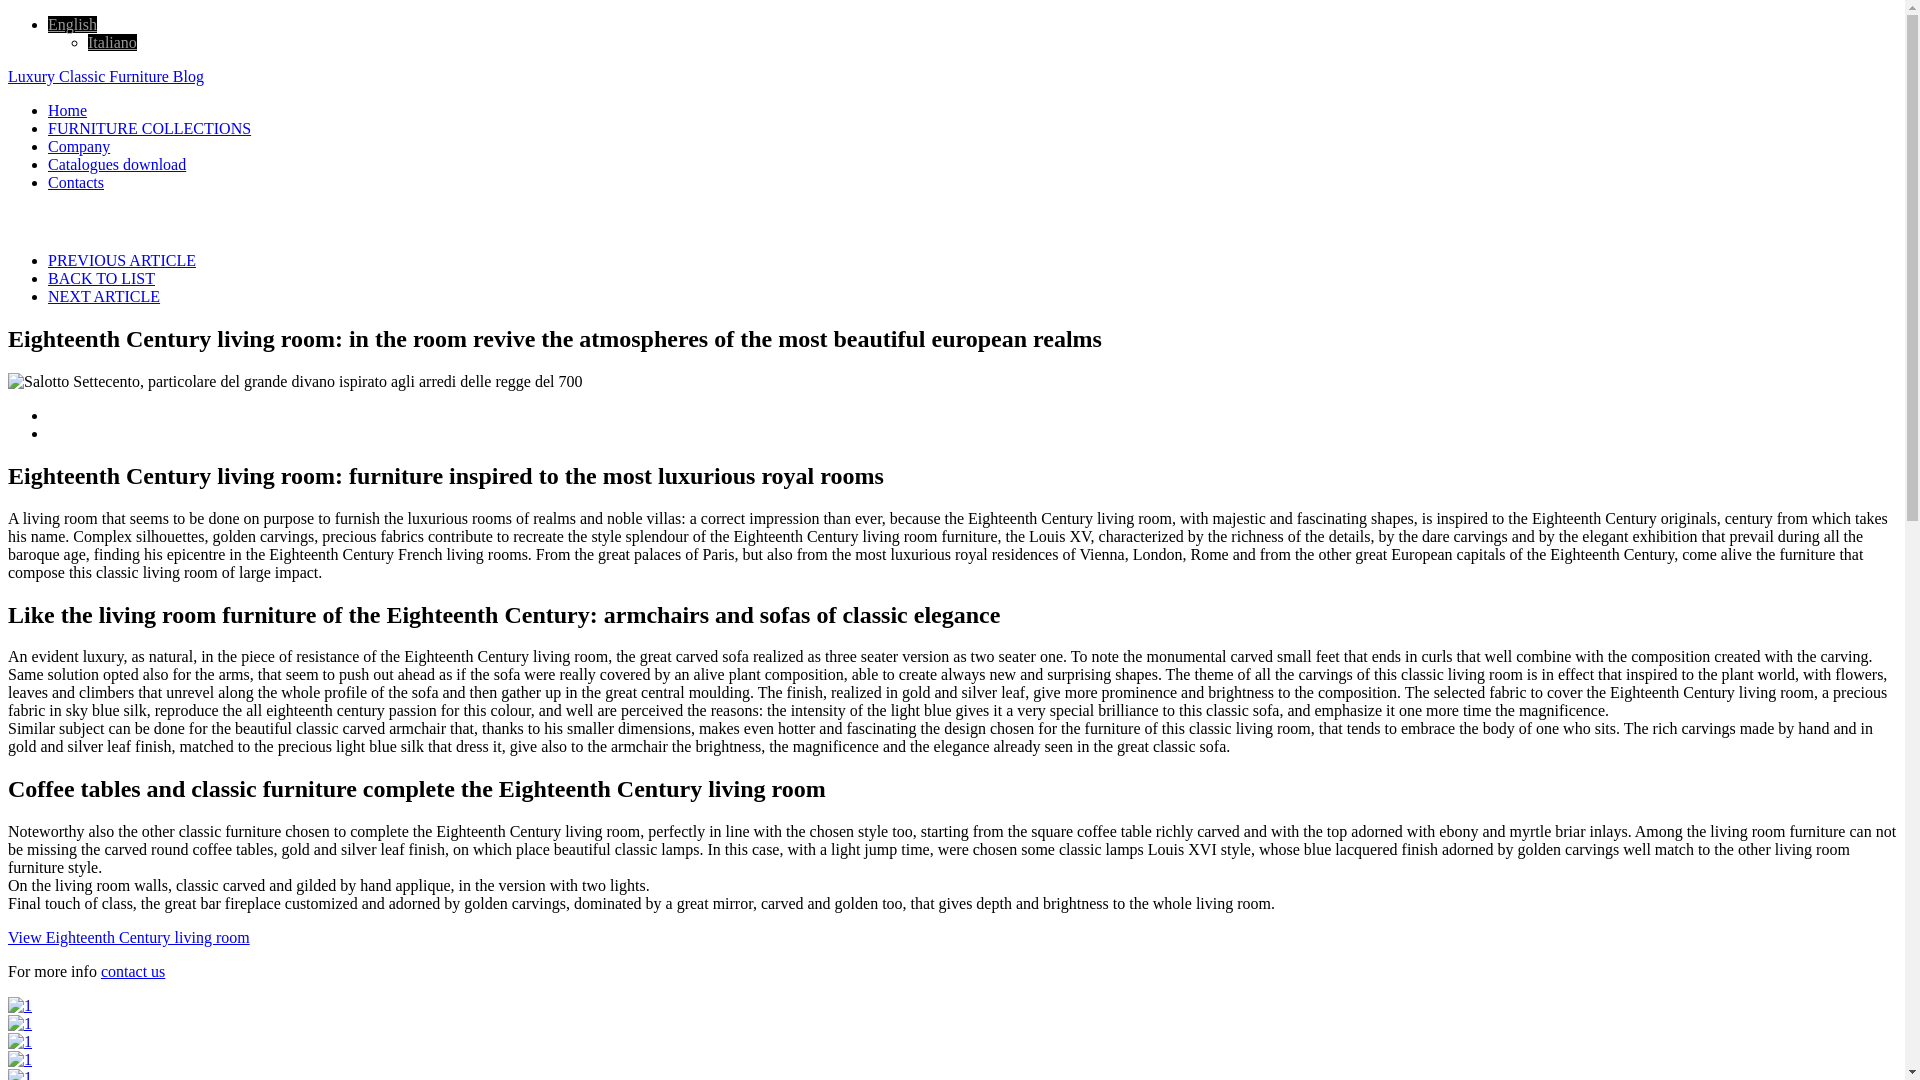  Describe the element at coordinates (76, 182) in the screenshot. I see `Contacts` at that location.